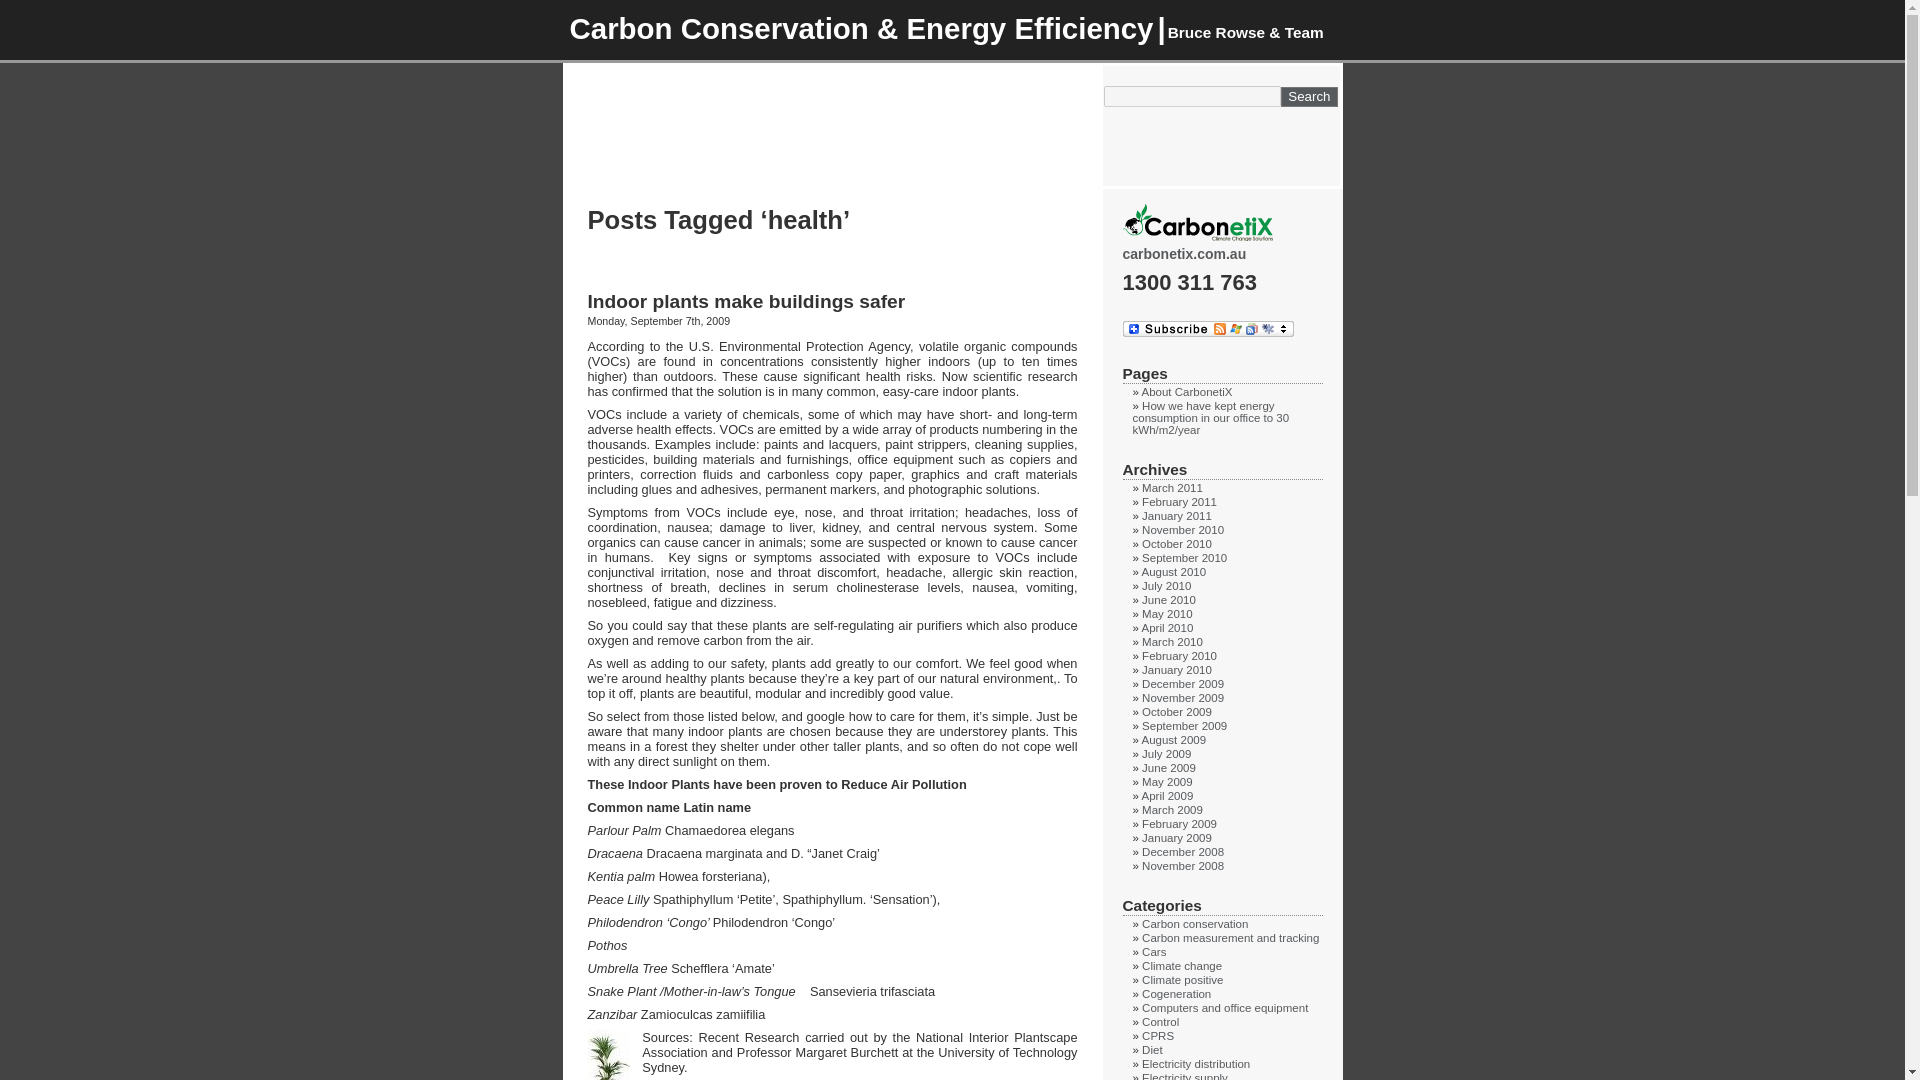 The width and height of the screenshot is (1920, 1080). What do you see at coordinates (1186, 392) in the screenshot?
I see `About CarbonetiX` at bounding box center [1186, 392].